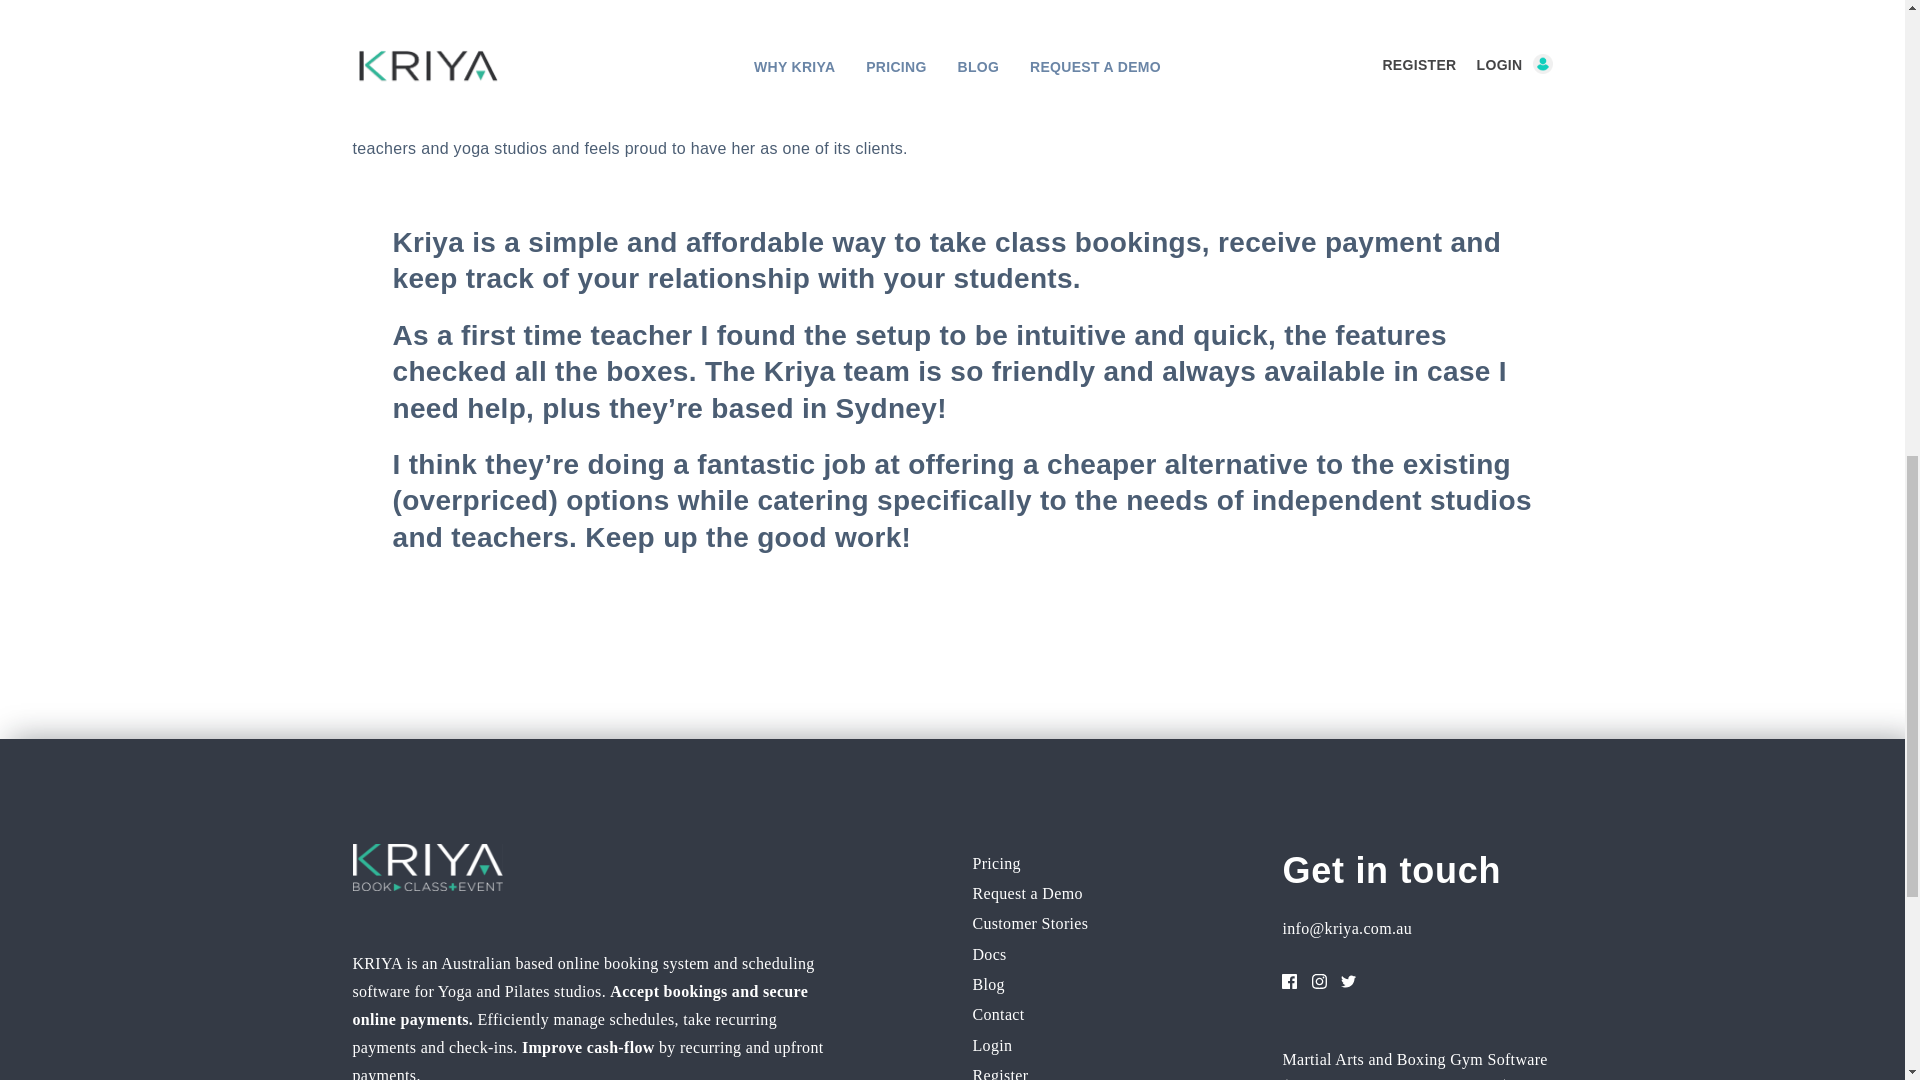 Image resolution: width=1920 pixels, height=1080 pixels. Describe the element at coordinates (995, 864) in the screenshot. I see `Pricing` at that location.